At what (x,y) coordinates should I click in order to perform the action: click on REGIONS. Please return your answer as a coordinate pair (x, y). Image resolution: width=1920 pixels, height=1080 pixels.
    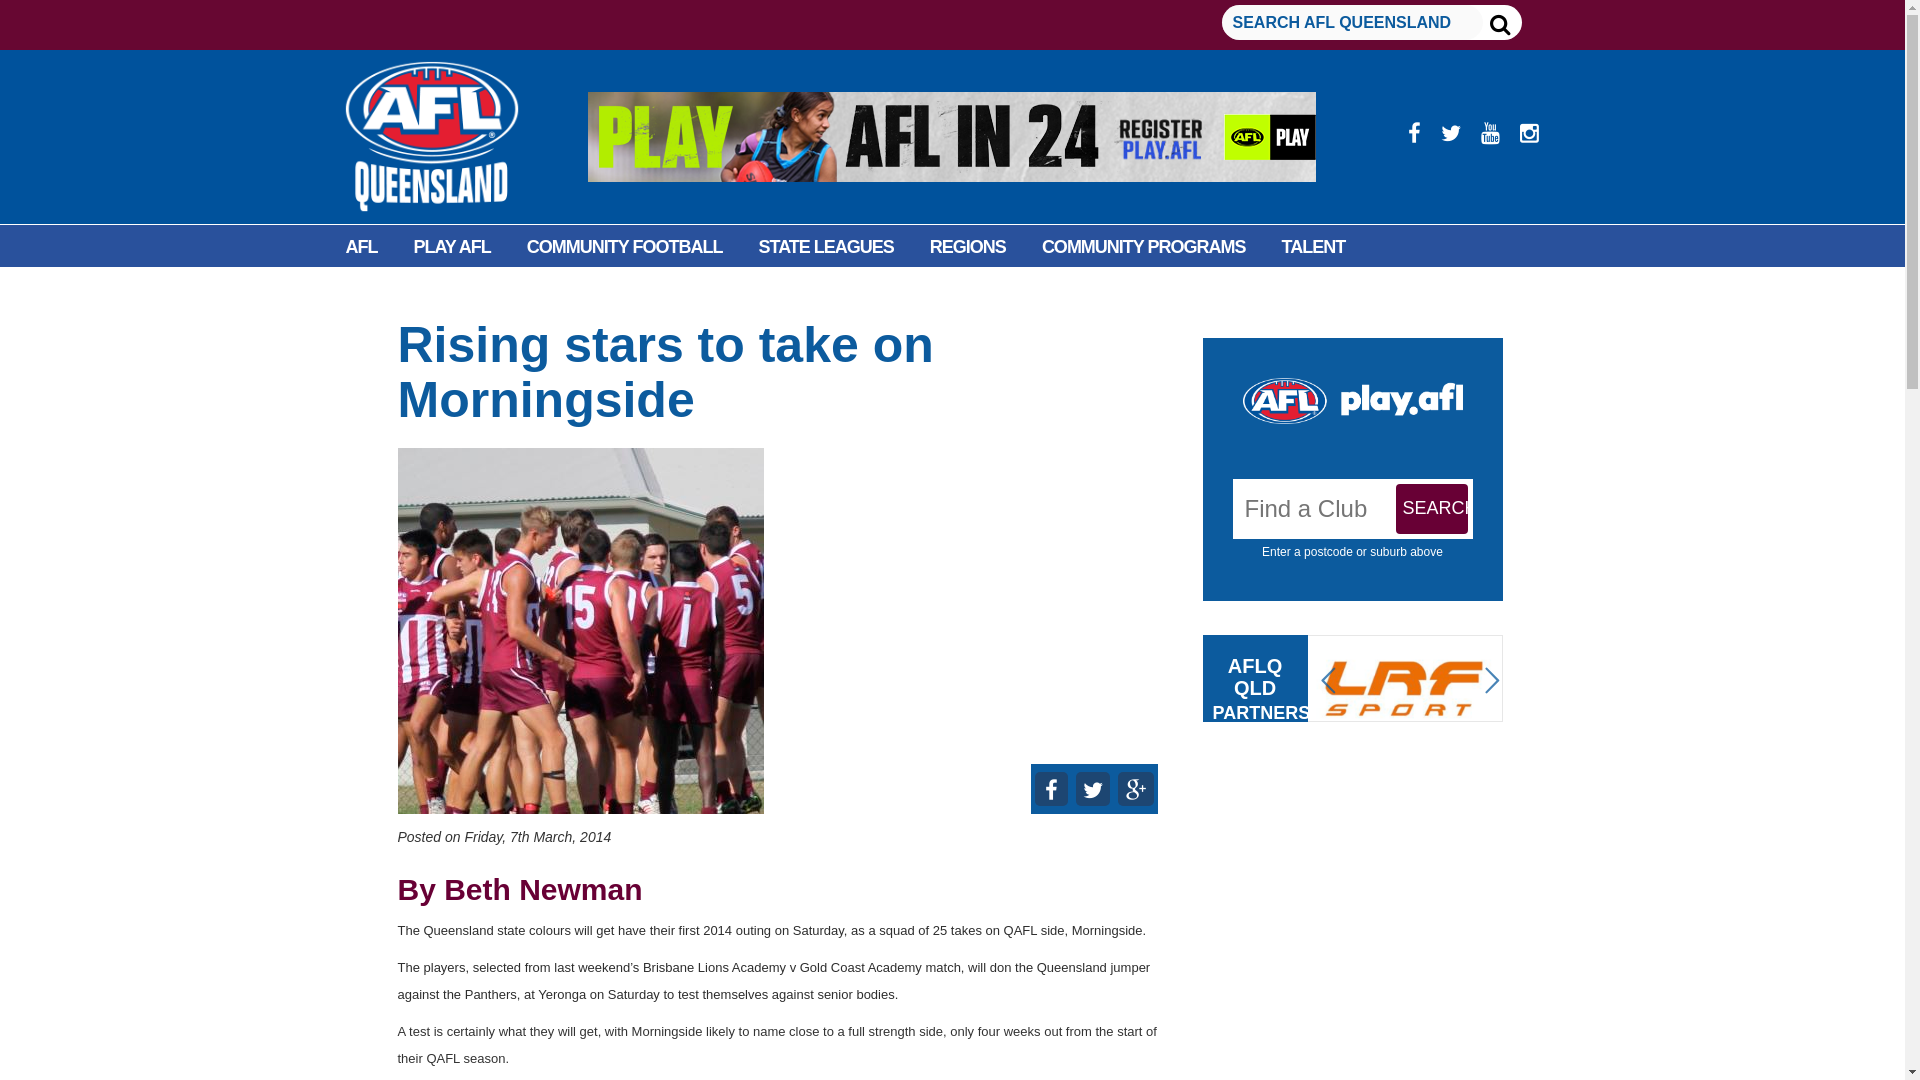
    Looking at the image, I should click on (968, 247).